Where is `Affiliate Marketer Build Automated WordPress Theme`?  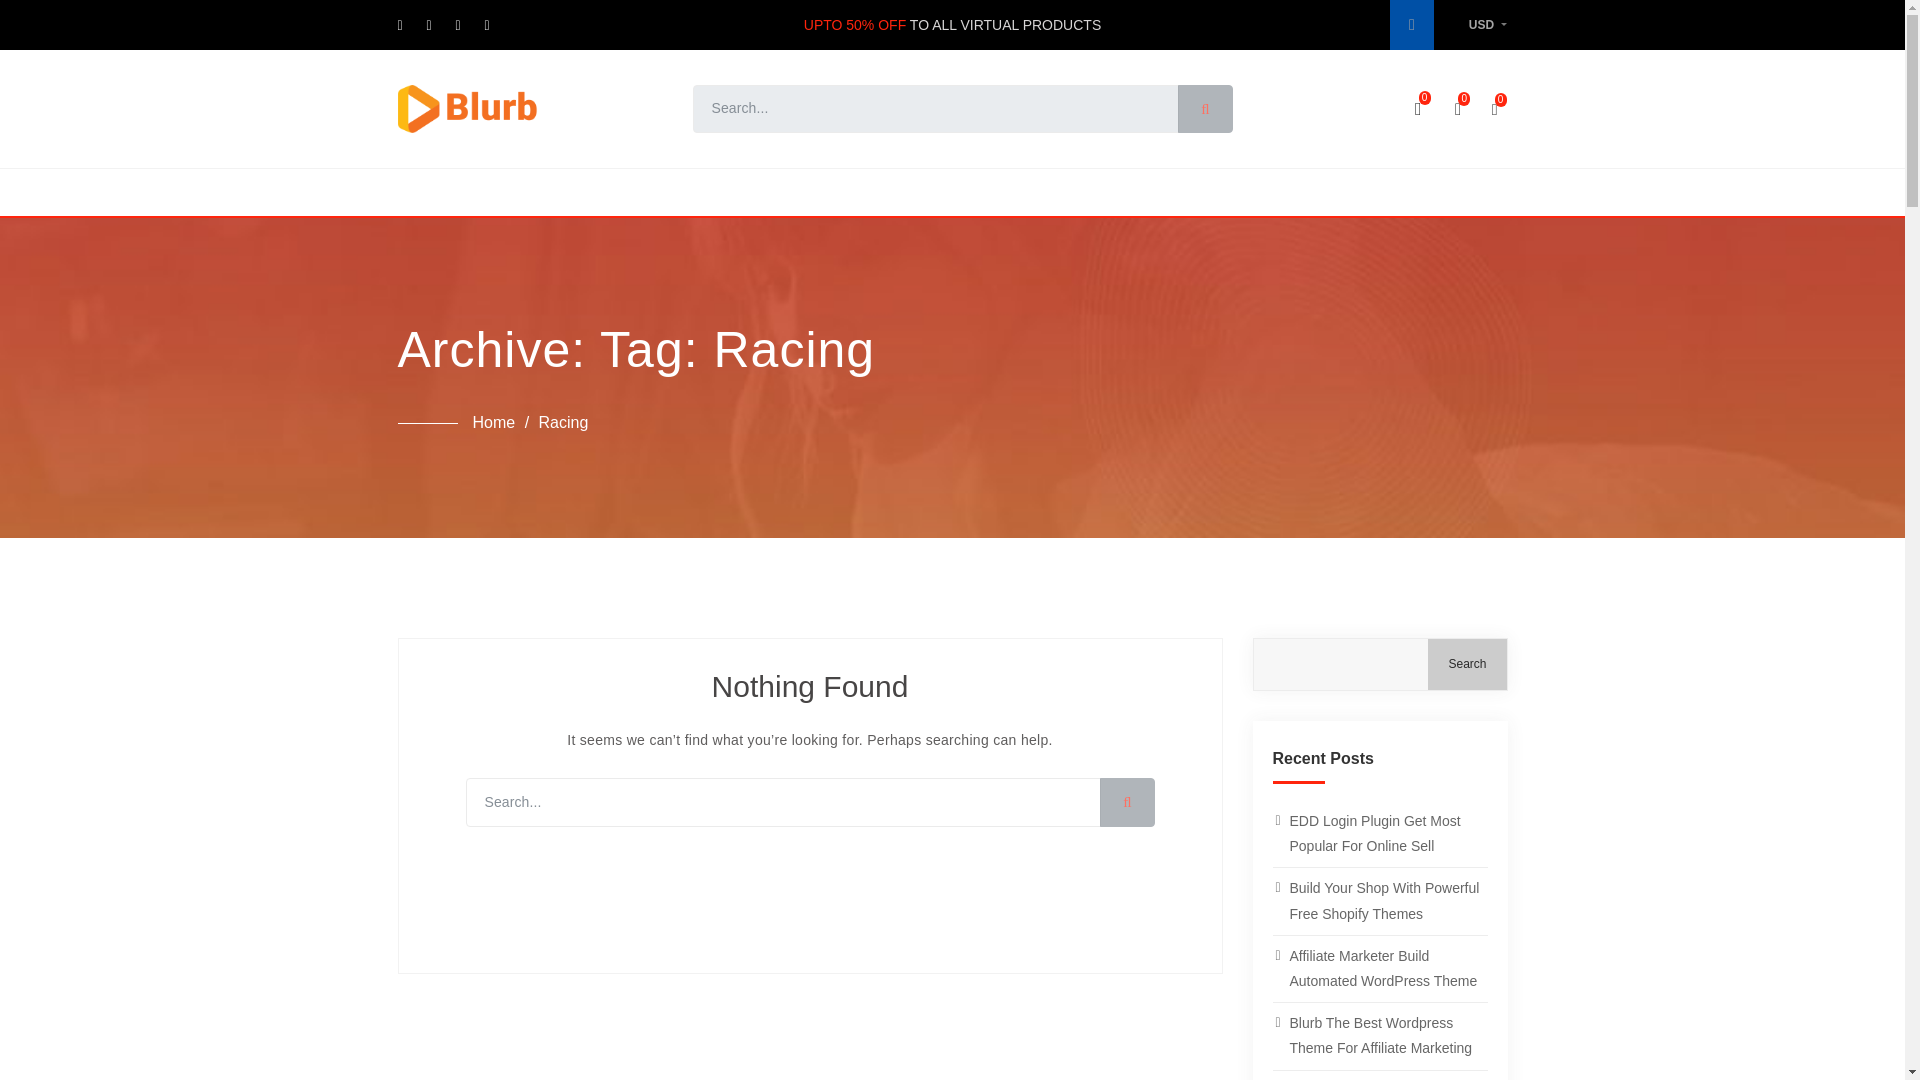
Affiliate Marketer Build Automated WordPress Theme is located at coordinates (1378, 969).